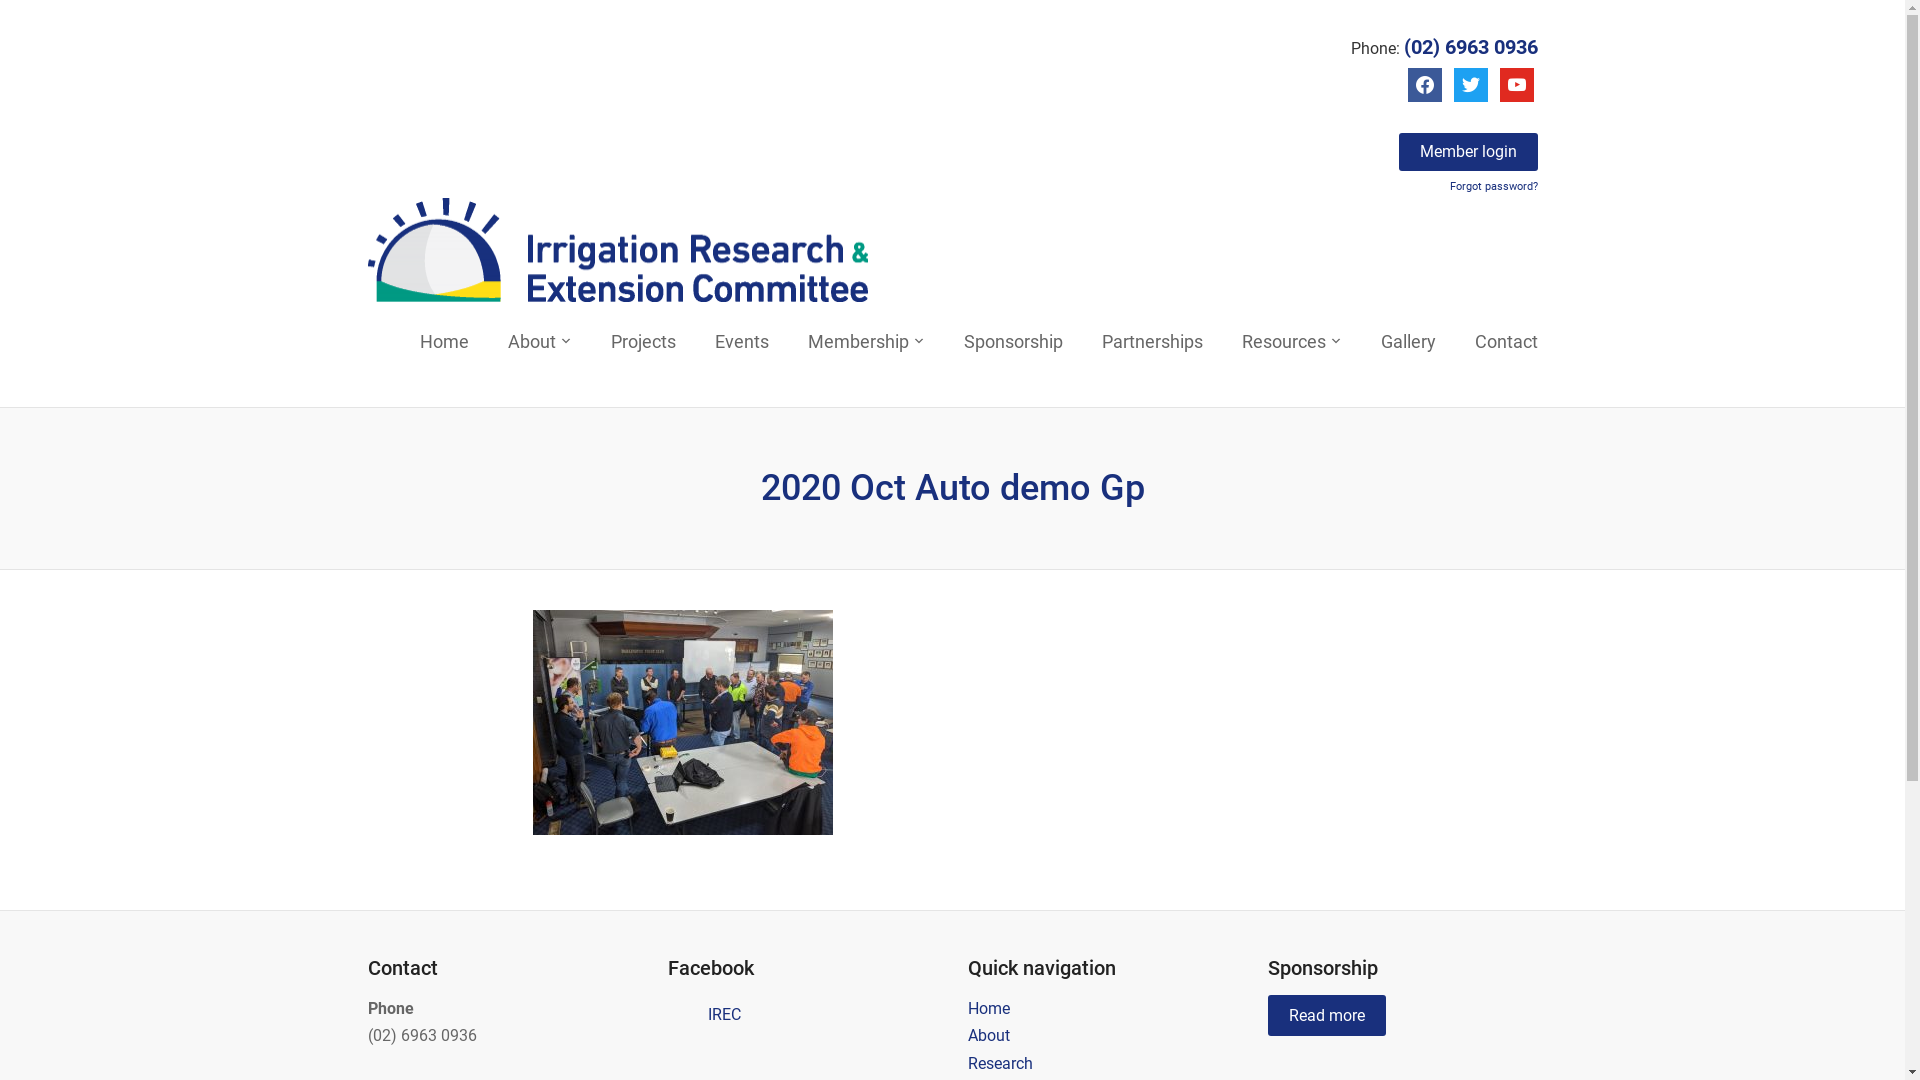 This screenshot has width=1920, height=1080. I want to click on Forgot password?, so click(1494, 184).